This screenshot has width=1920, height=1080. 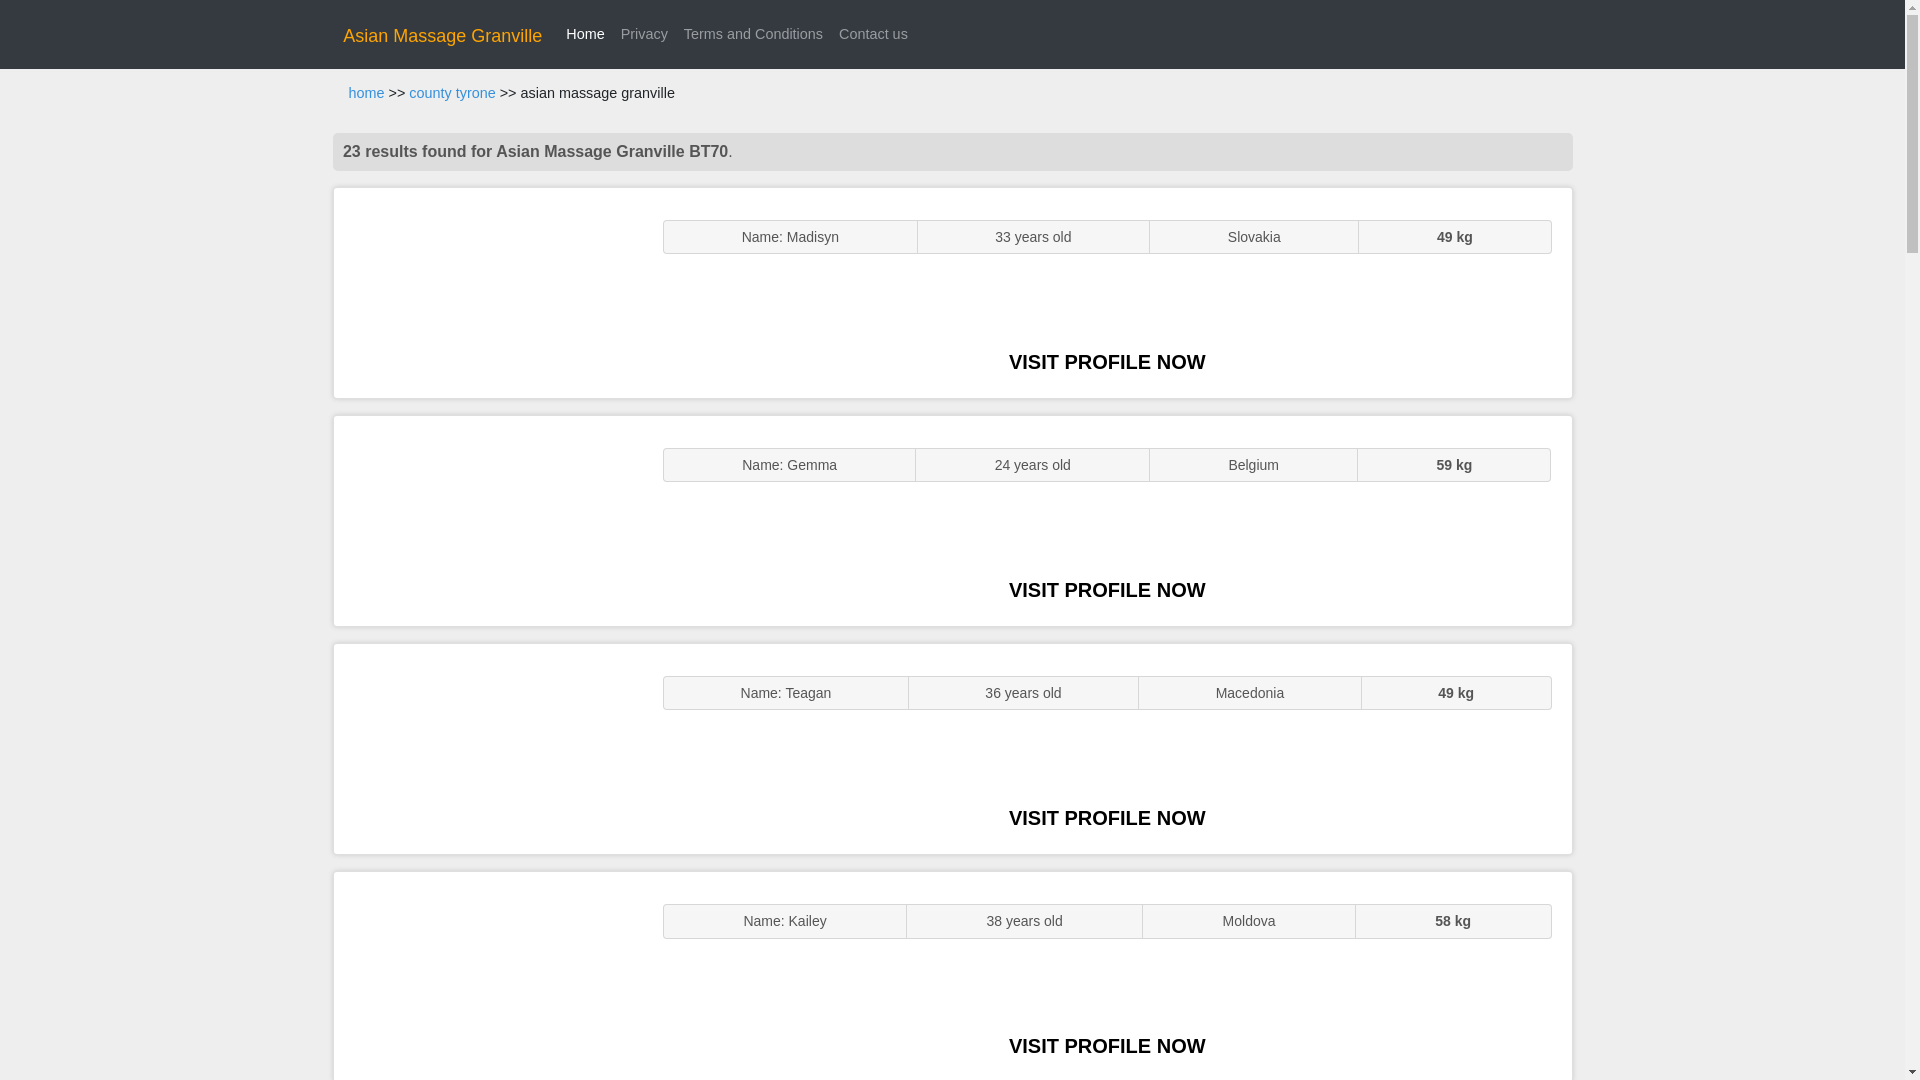 I want to click on VISIT PROFILE NOW, so click(x=1107, y=589).